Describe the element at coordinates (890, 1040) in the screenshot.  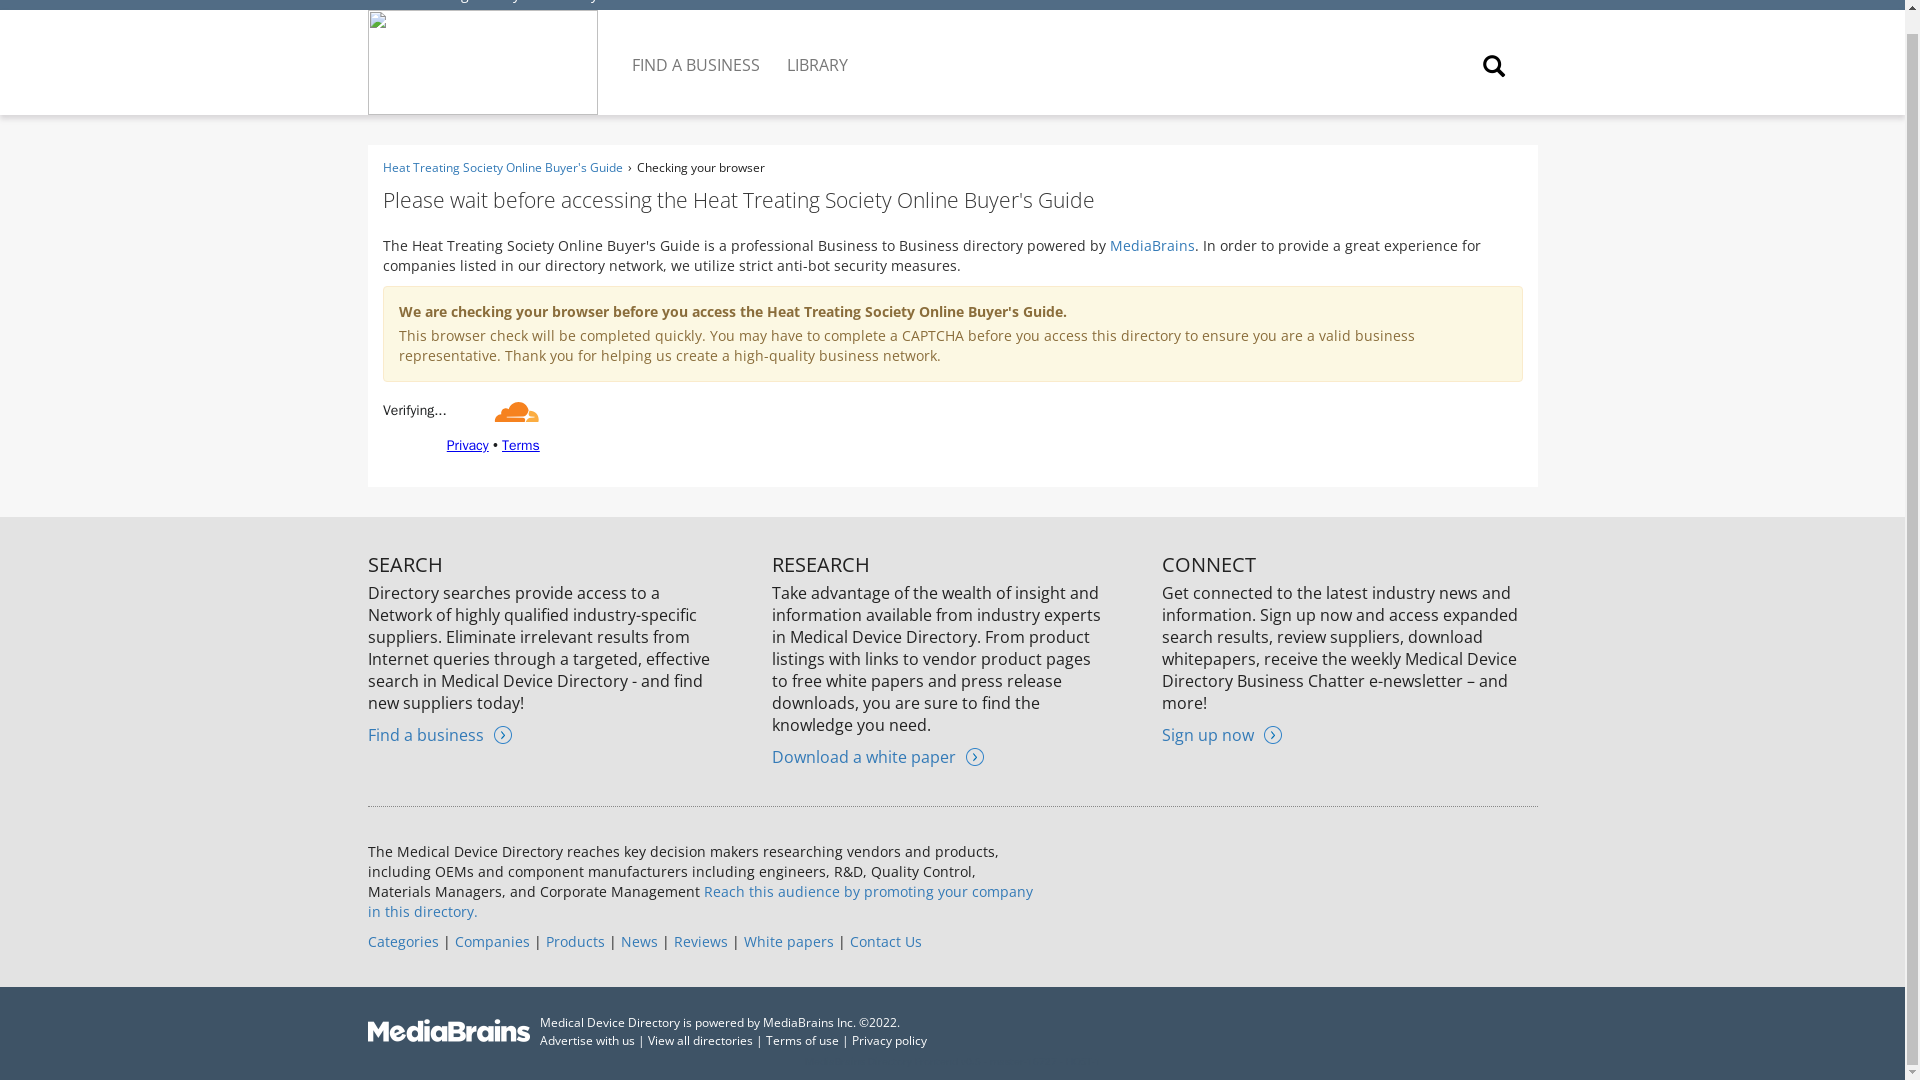
I see `Privacy policy` at that location.